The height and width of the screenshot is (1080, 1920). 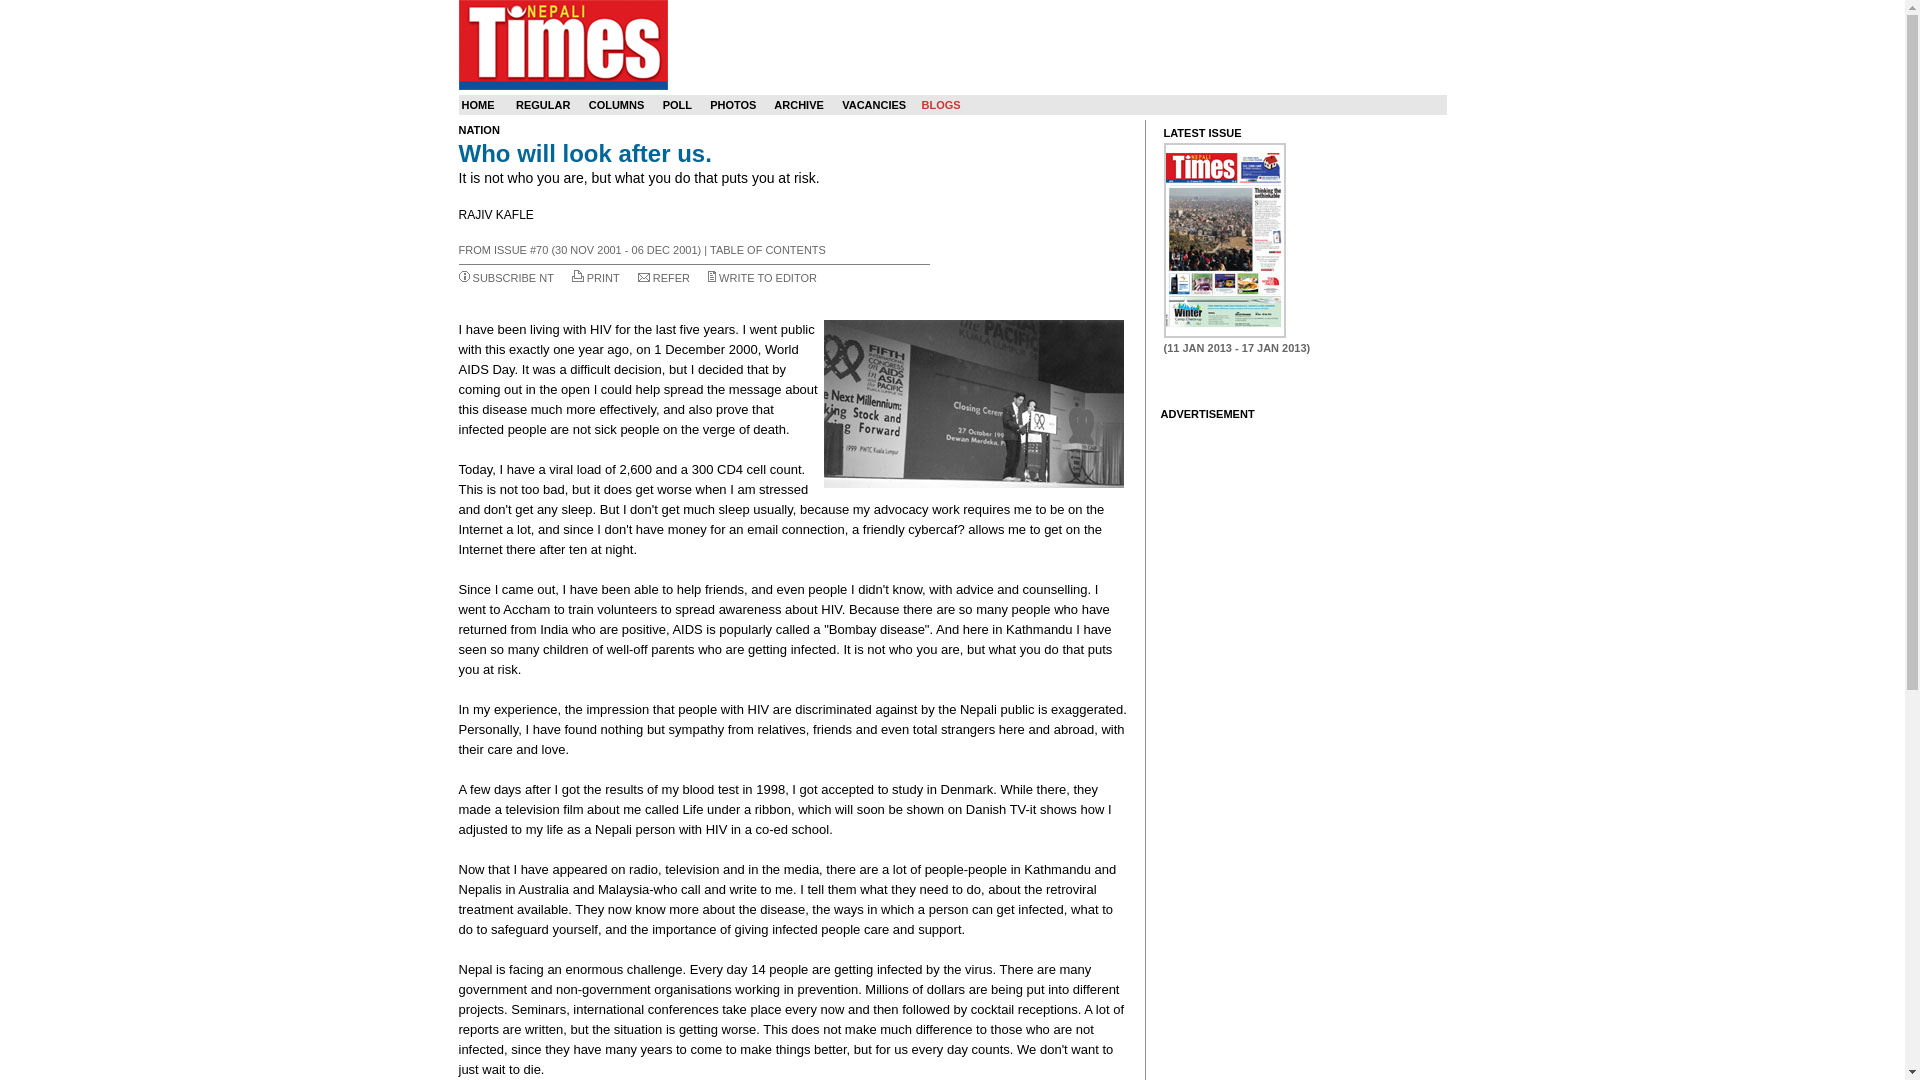 What do you see at coordinates (604, 278) in the screenshot?
I see `PRINT` at bounding box center [604, 278].